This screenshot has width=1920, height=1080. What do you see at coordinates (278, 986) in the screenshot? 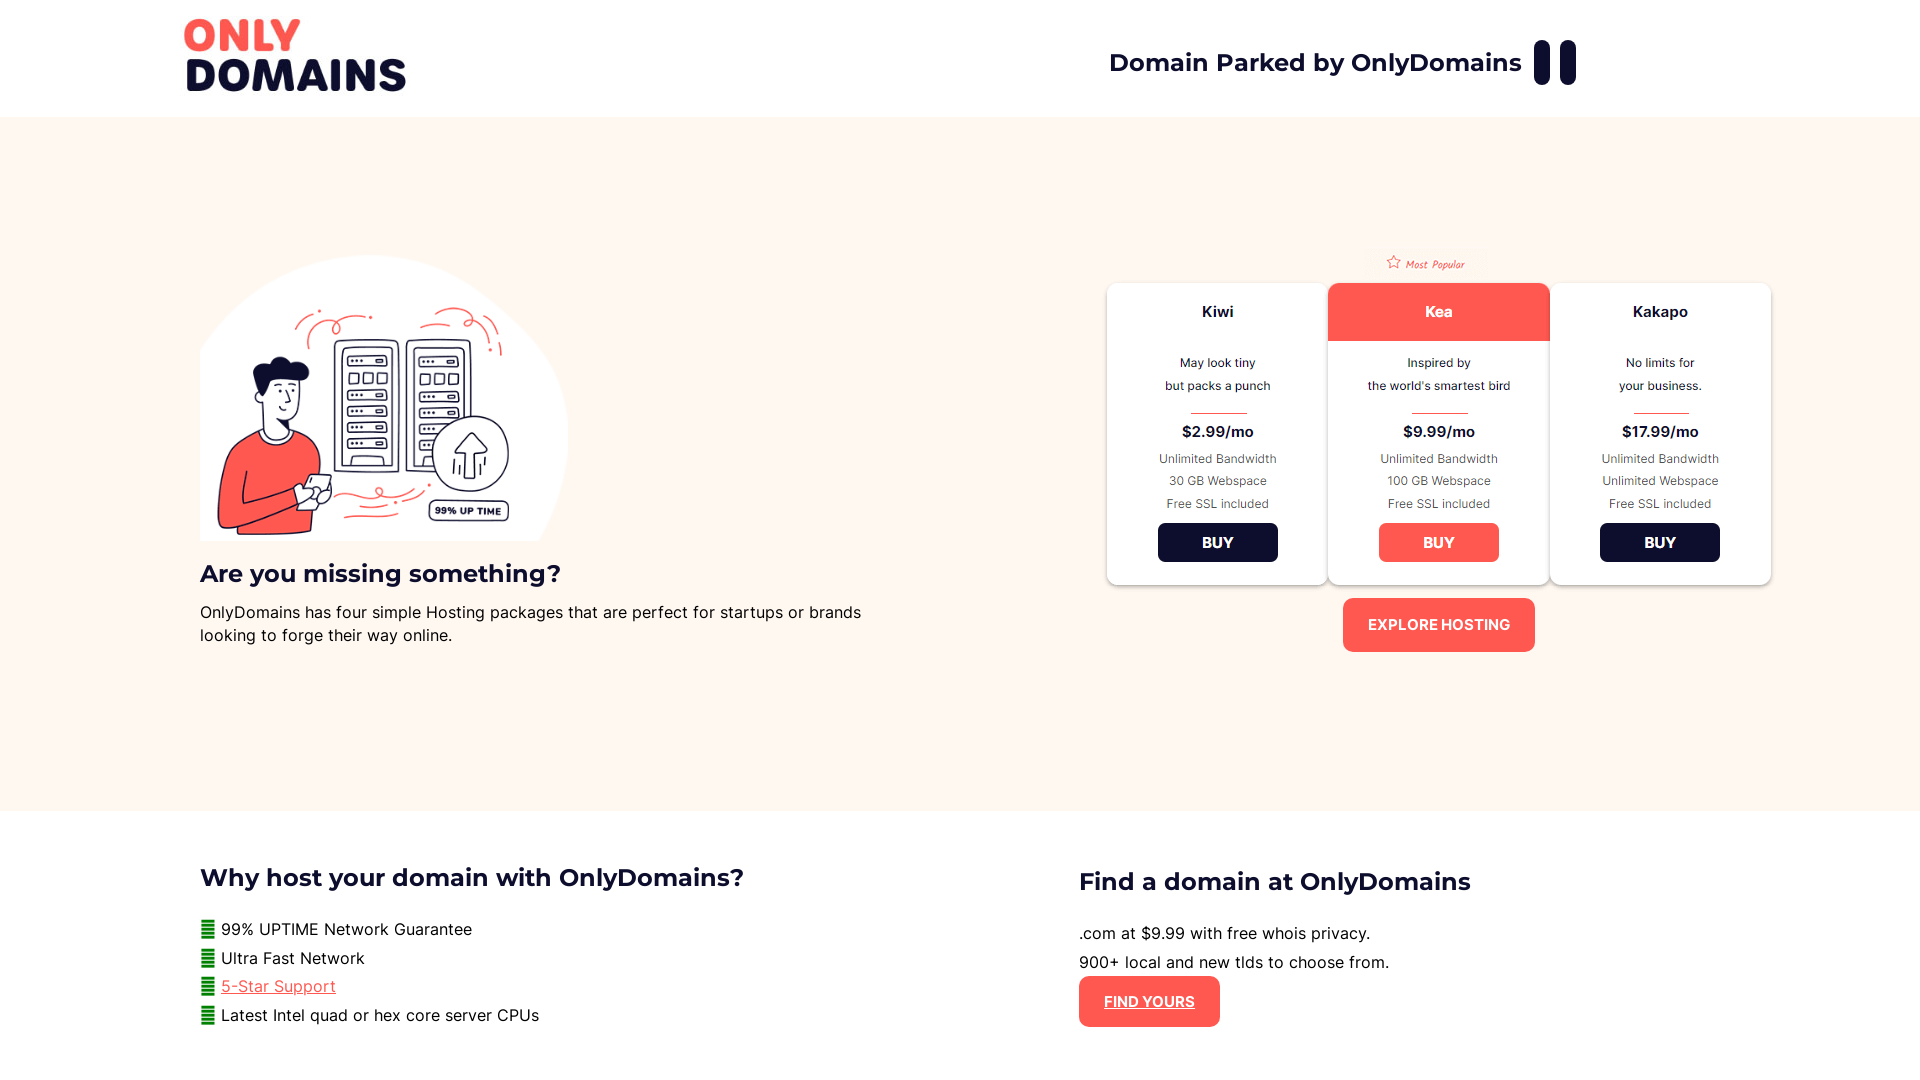
I see `5-Star Support` at bounding box center [278, 986].